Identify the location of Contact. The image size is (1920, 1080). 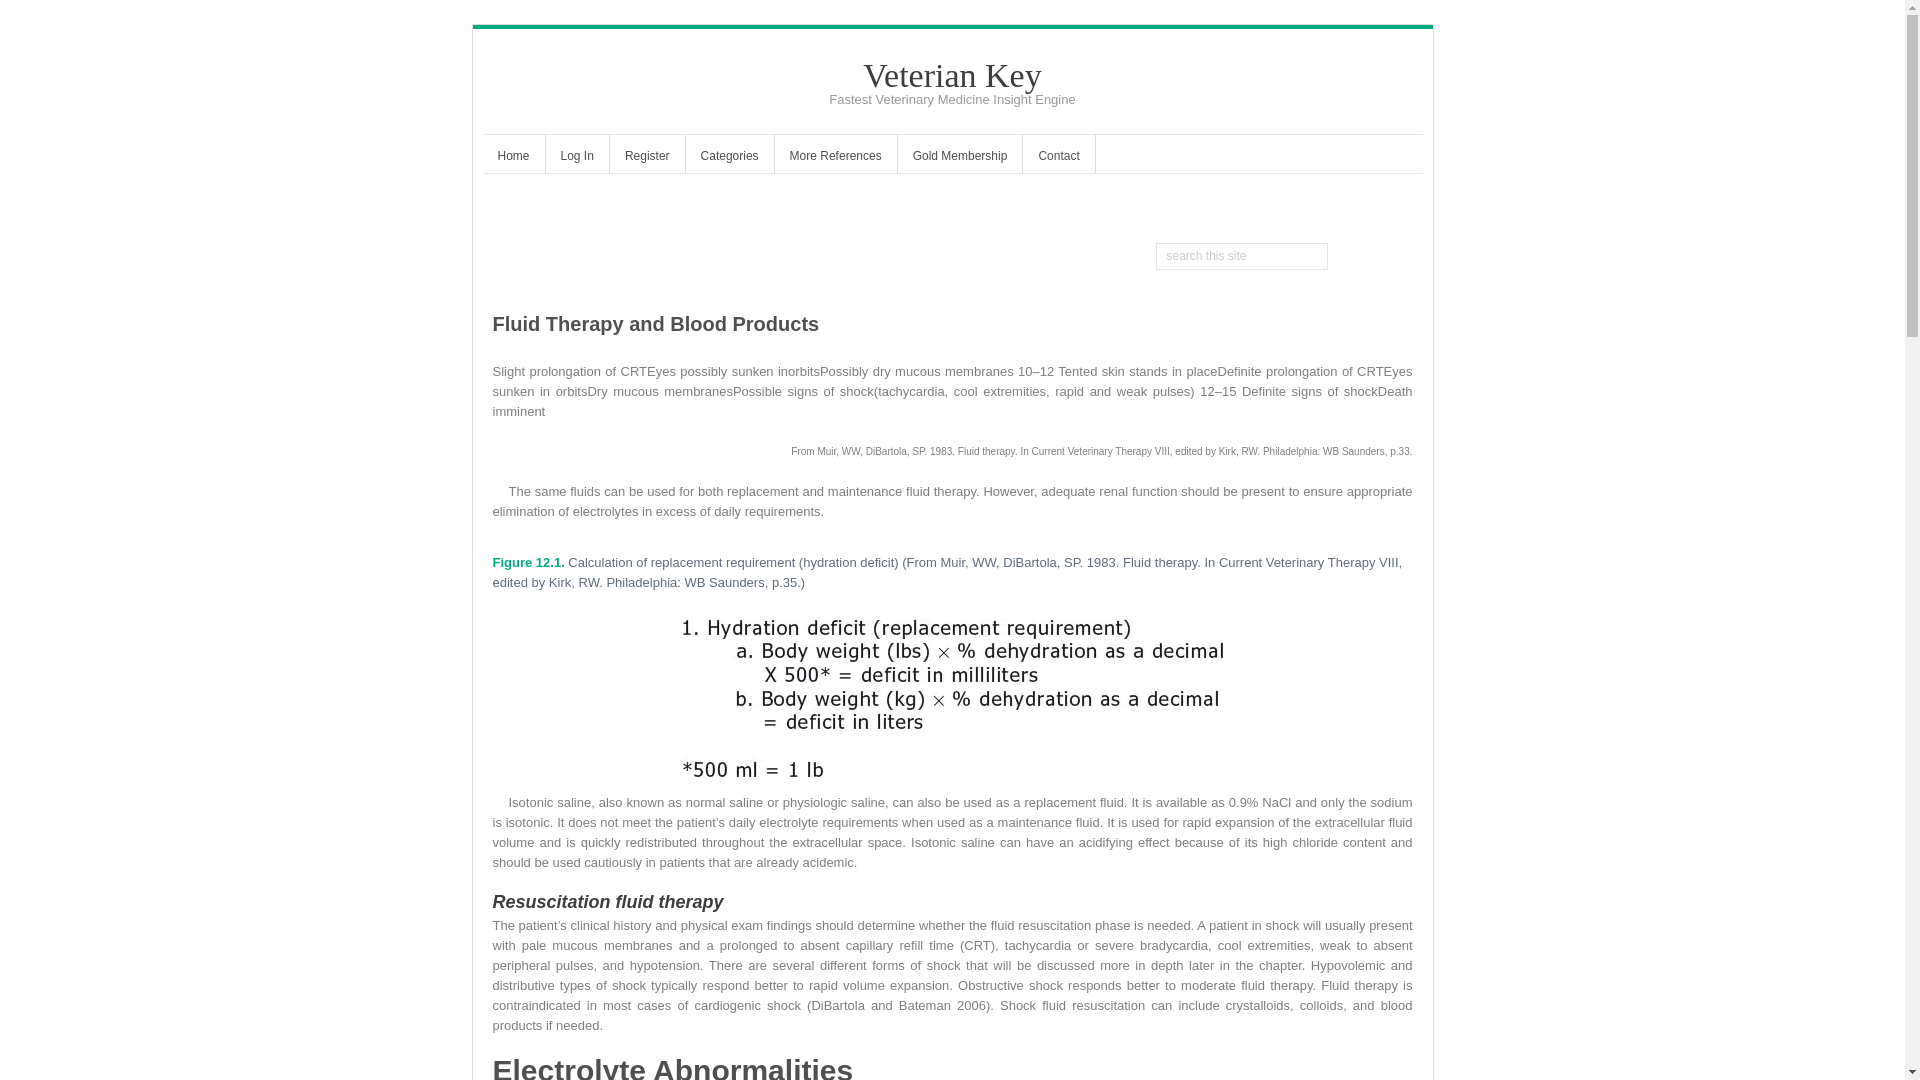
(1058, 158).